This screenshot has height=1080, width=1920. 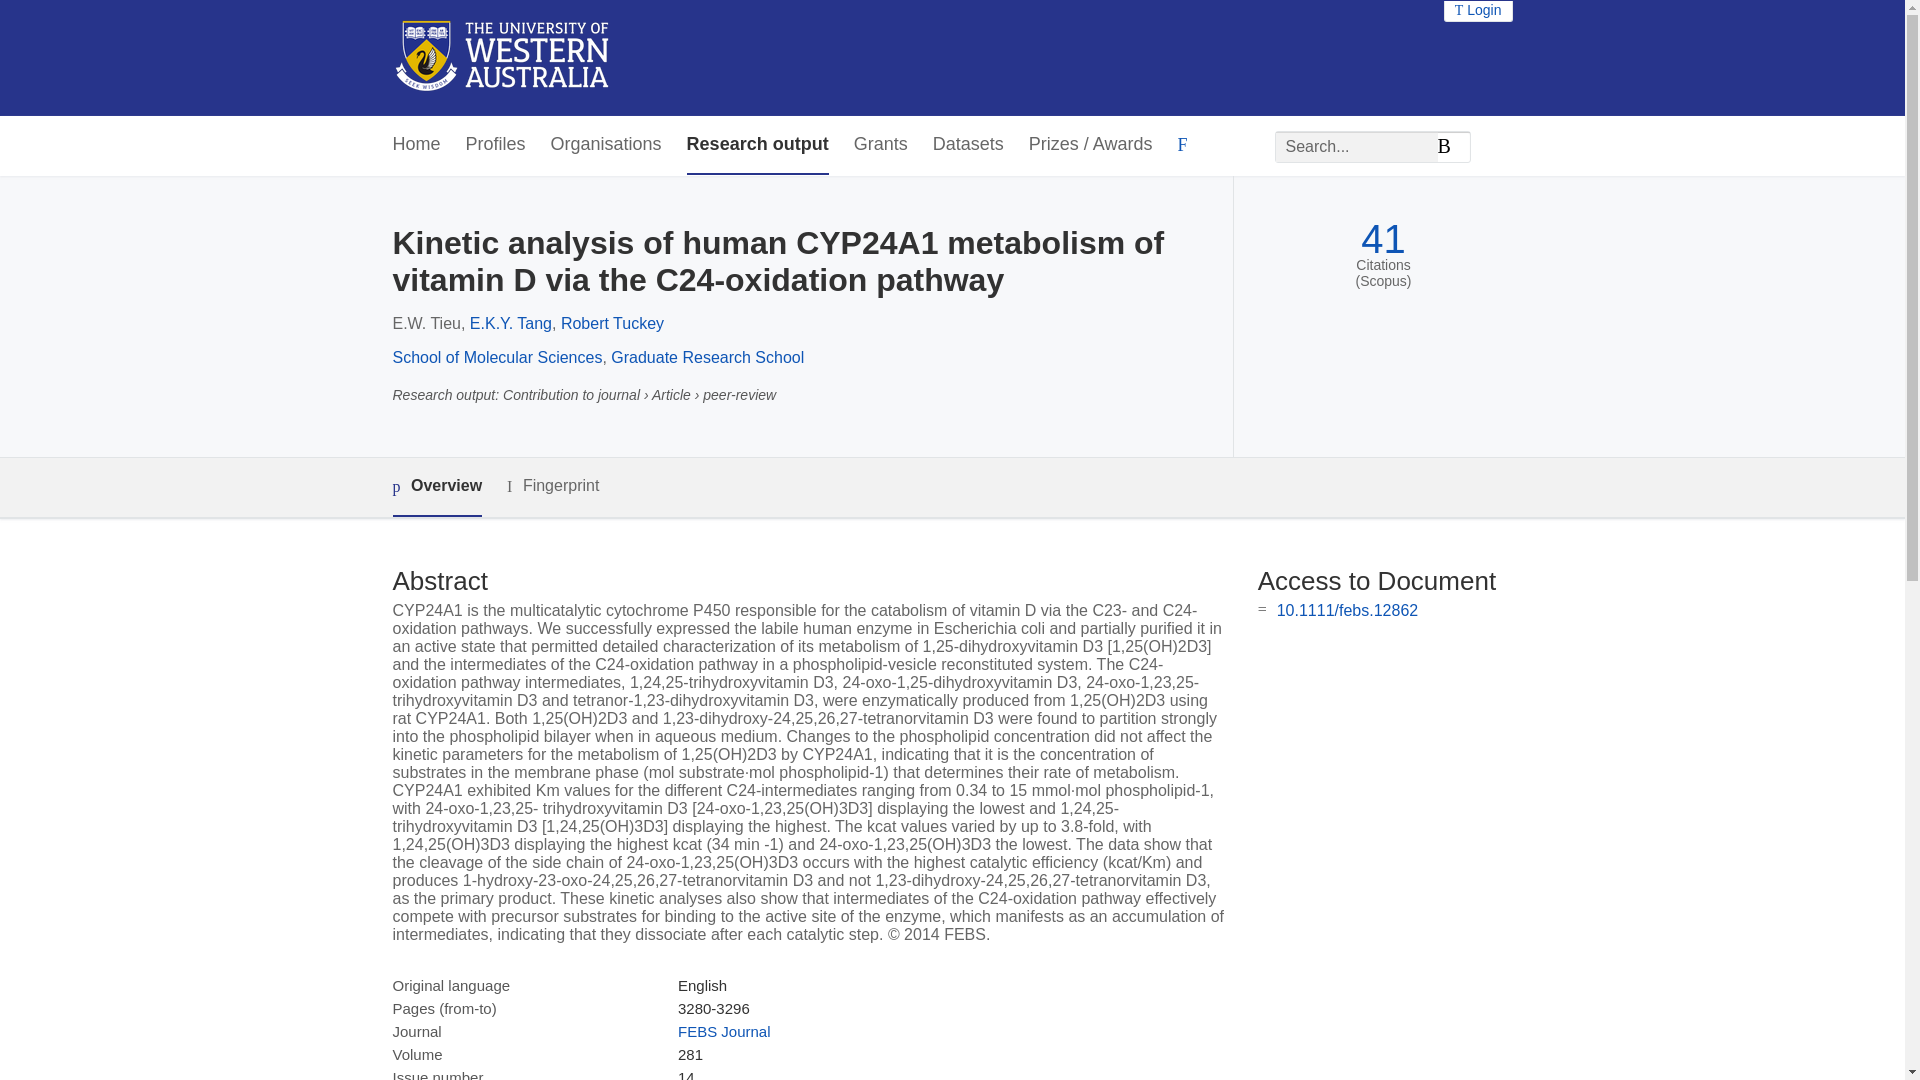 I want to click on the UWA Profiles and Research Repository Home, so click(x=502, y=58).